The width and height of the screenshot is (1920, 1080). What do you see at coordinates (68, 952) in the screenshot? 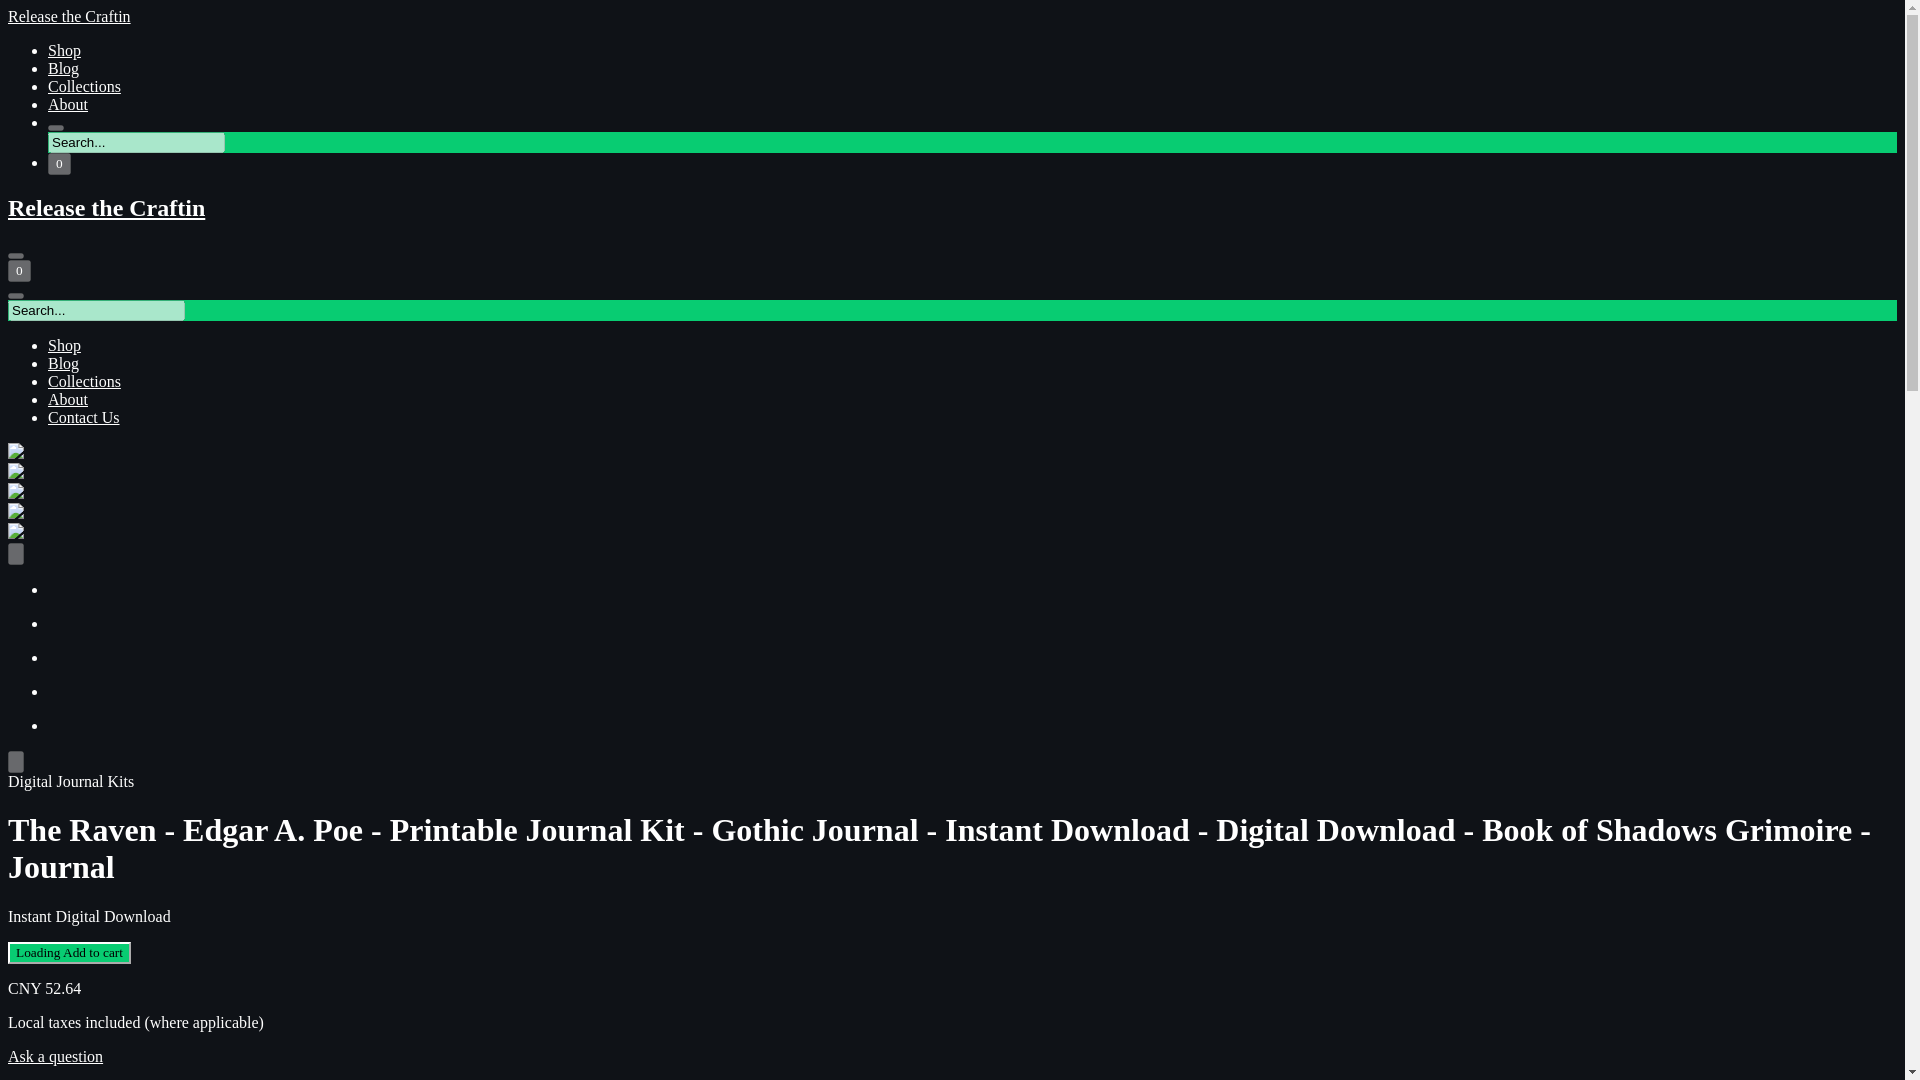
I see `Loading Add to cart` at bounding box center [68, 952].